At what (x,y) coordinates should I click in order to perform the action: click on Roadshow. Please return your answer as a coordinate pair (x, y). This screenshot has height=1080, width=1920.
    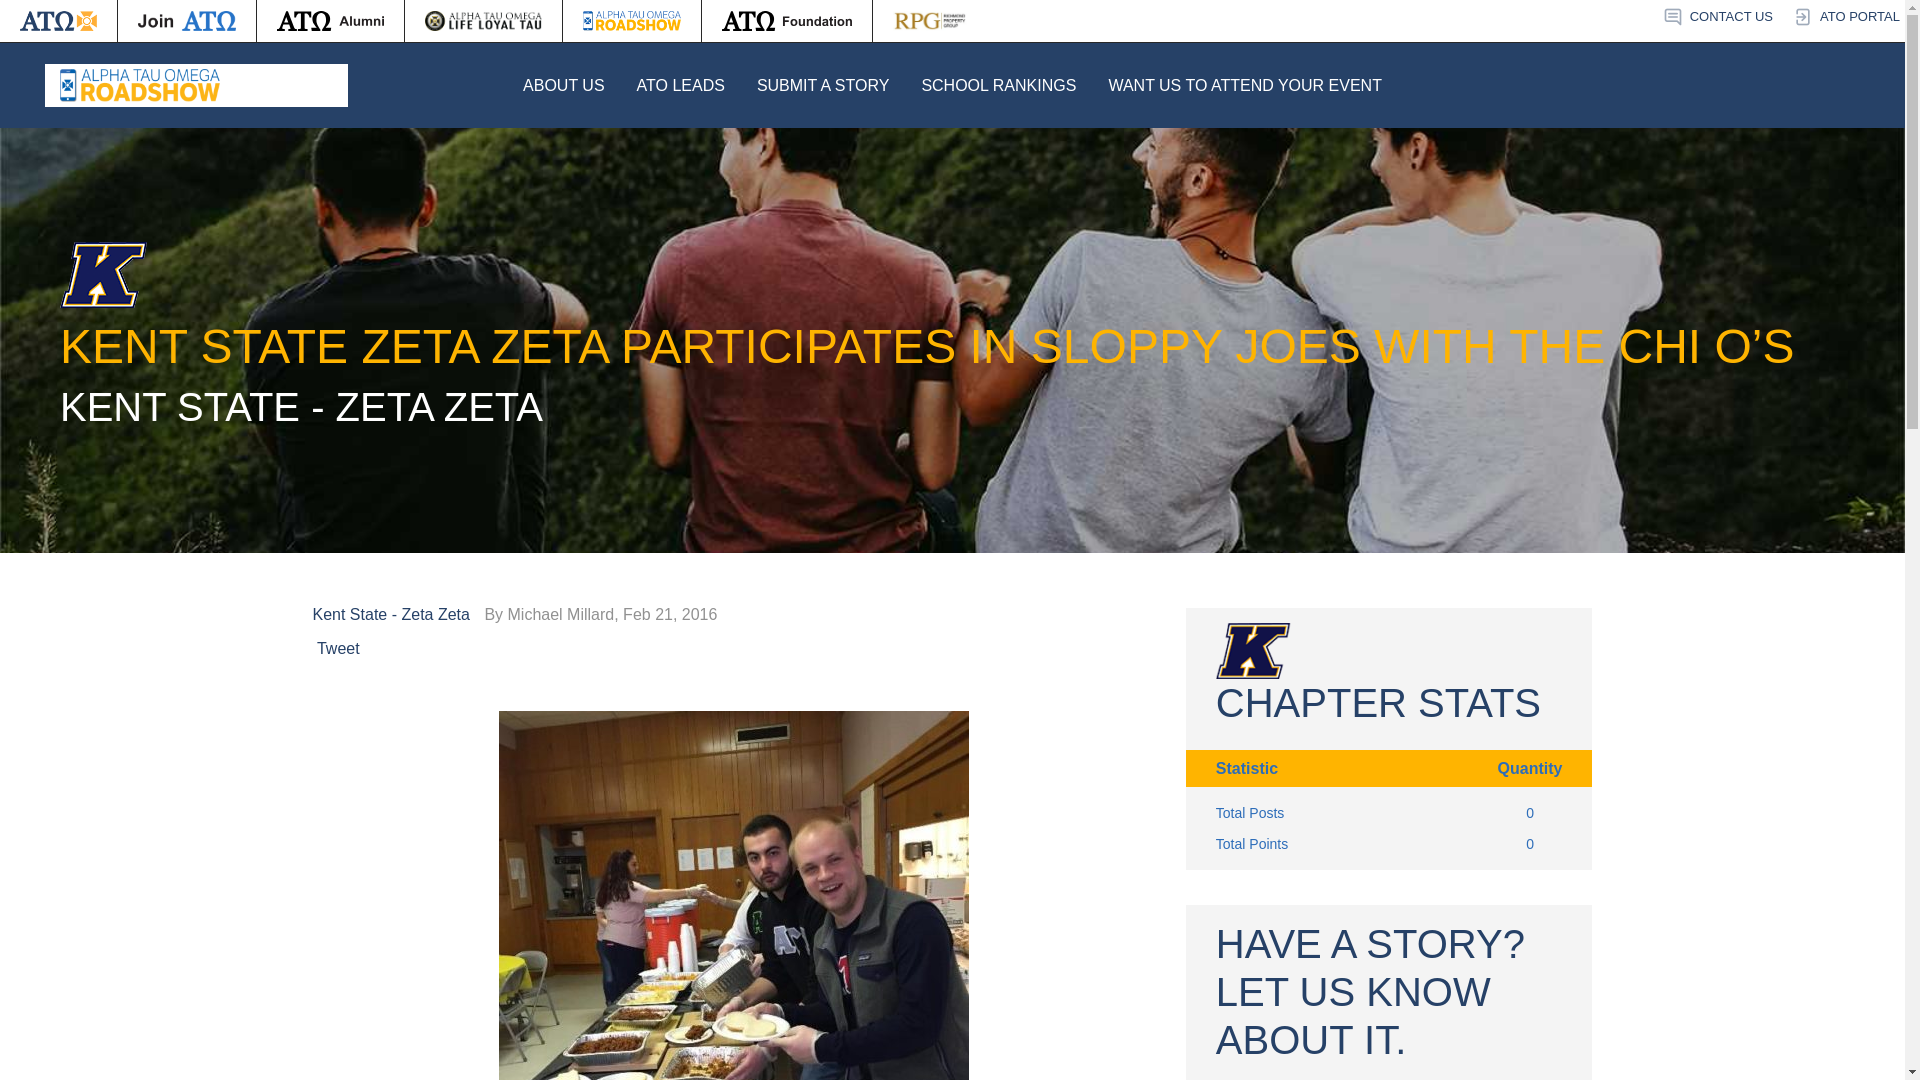
    Looking at the image, I should click on (631, 21).